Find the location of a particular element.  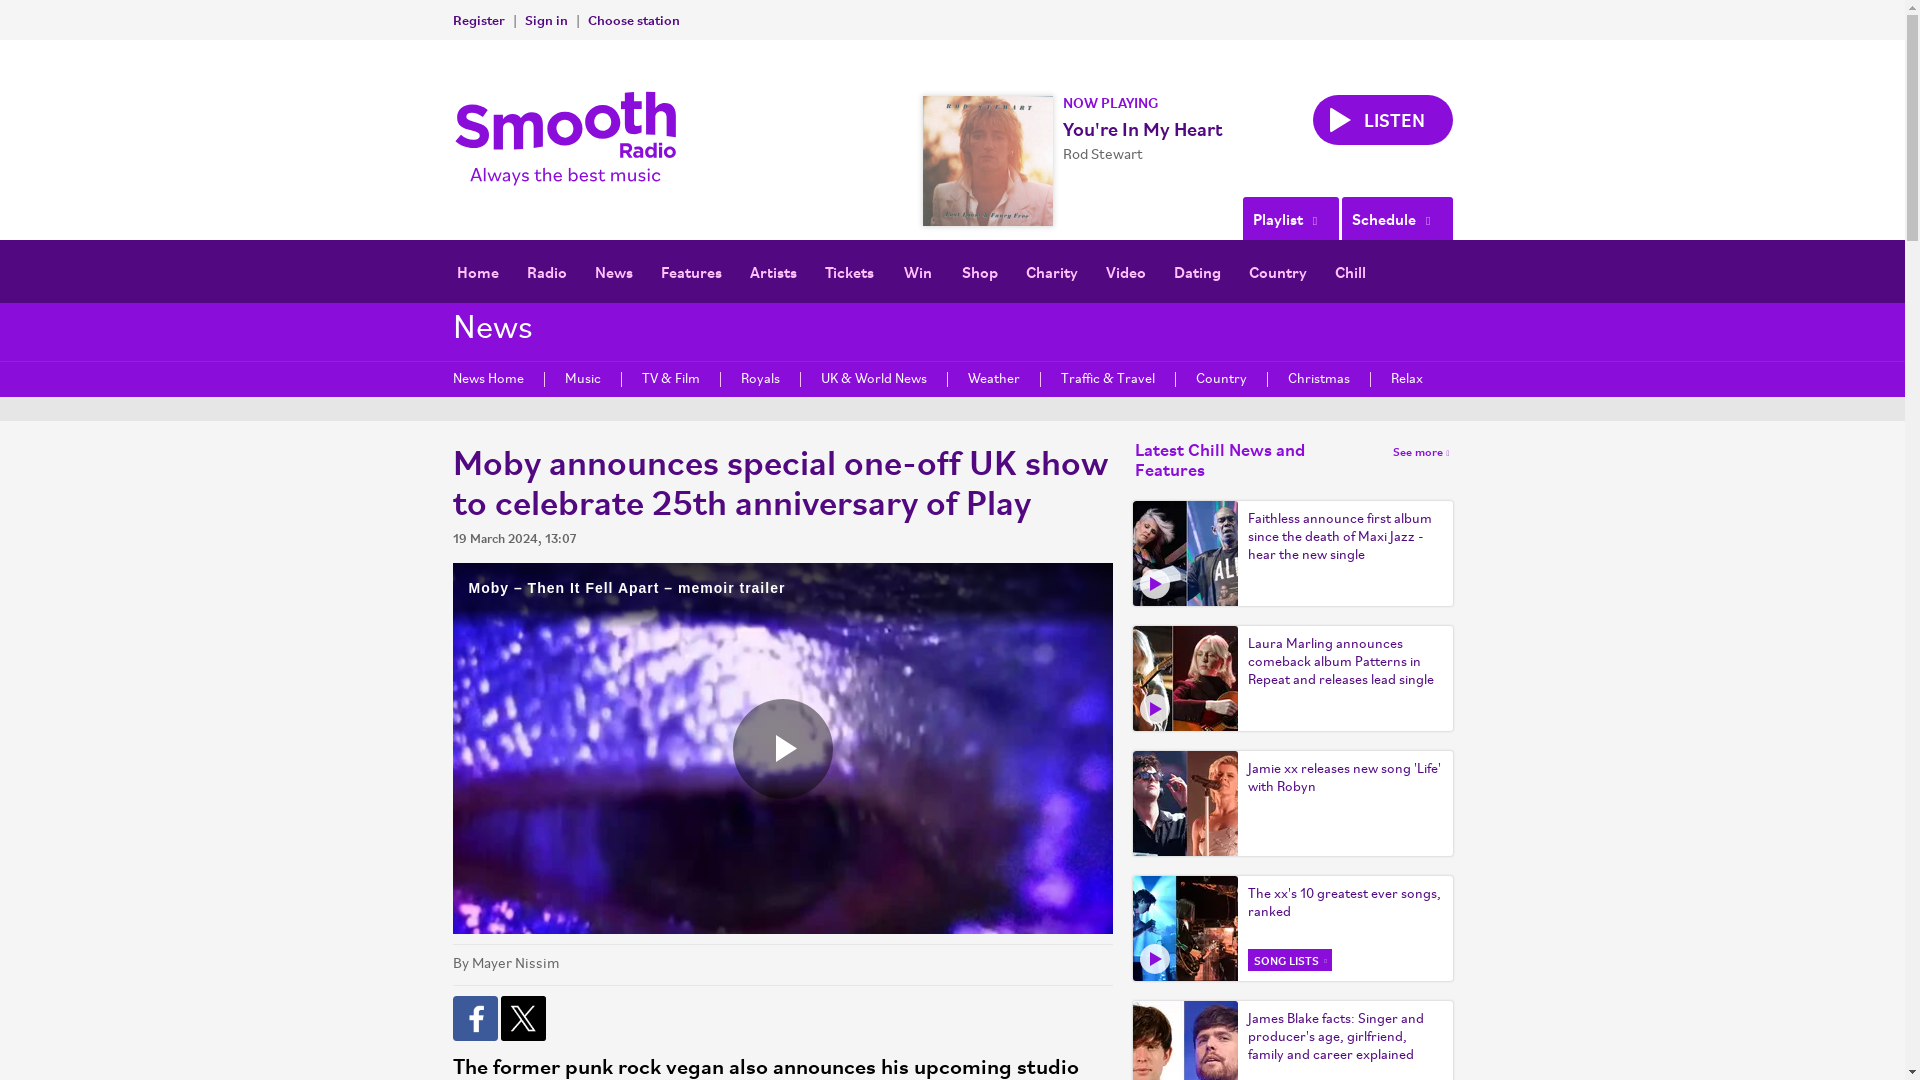

Smooth is located at coordinates (570, 139).